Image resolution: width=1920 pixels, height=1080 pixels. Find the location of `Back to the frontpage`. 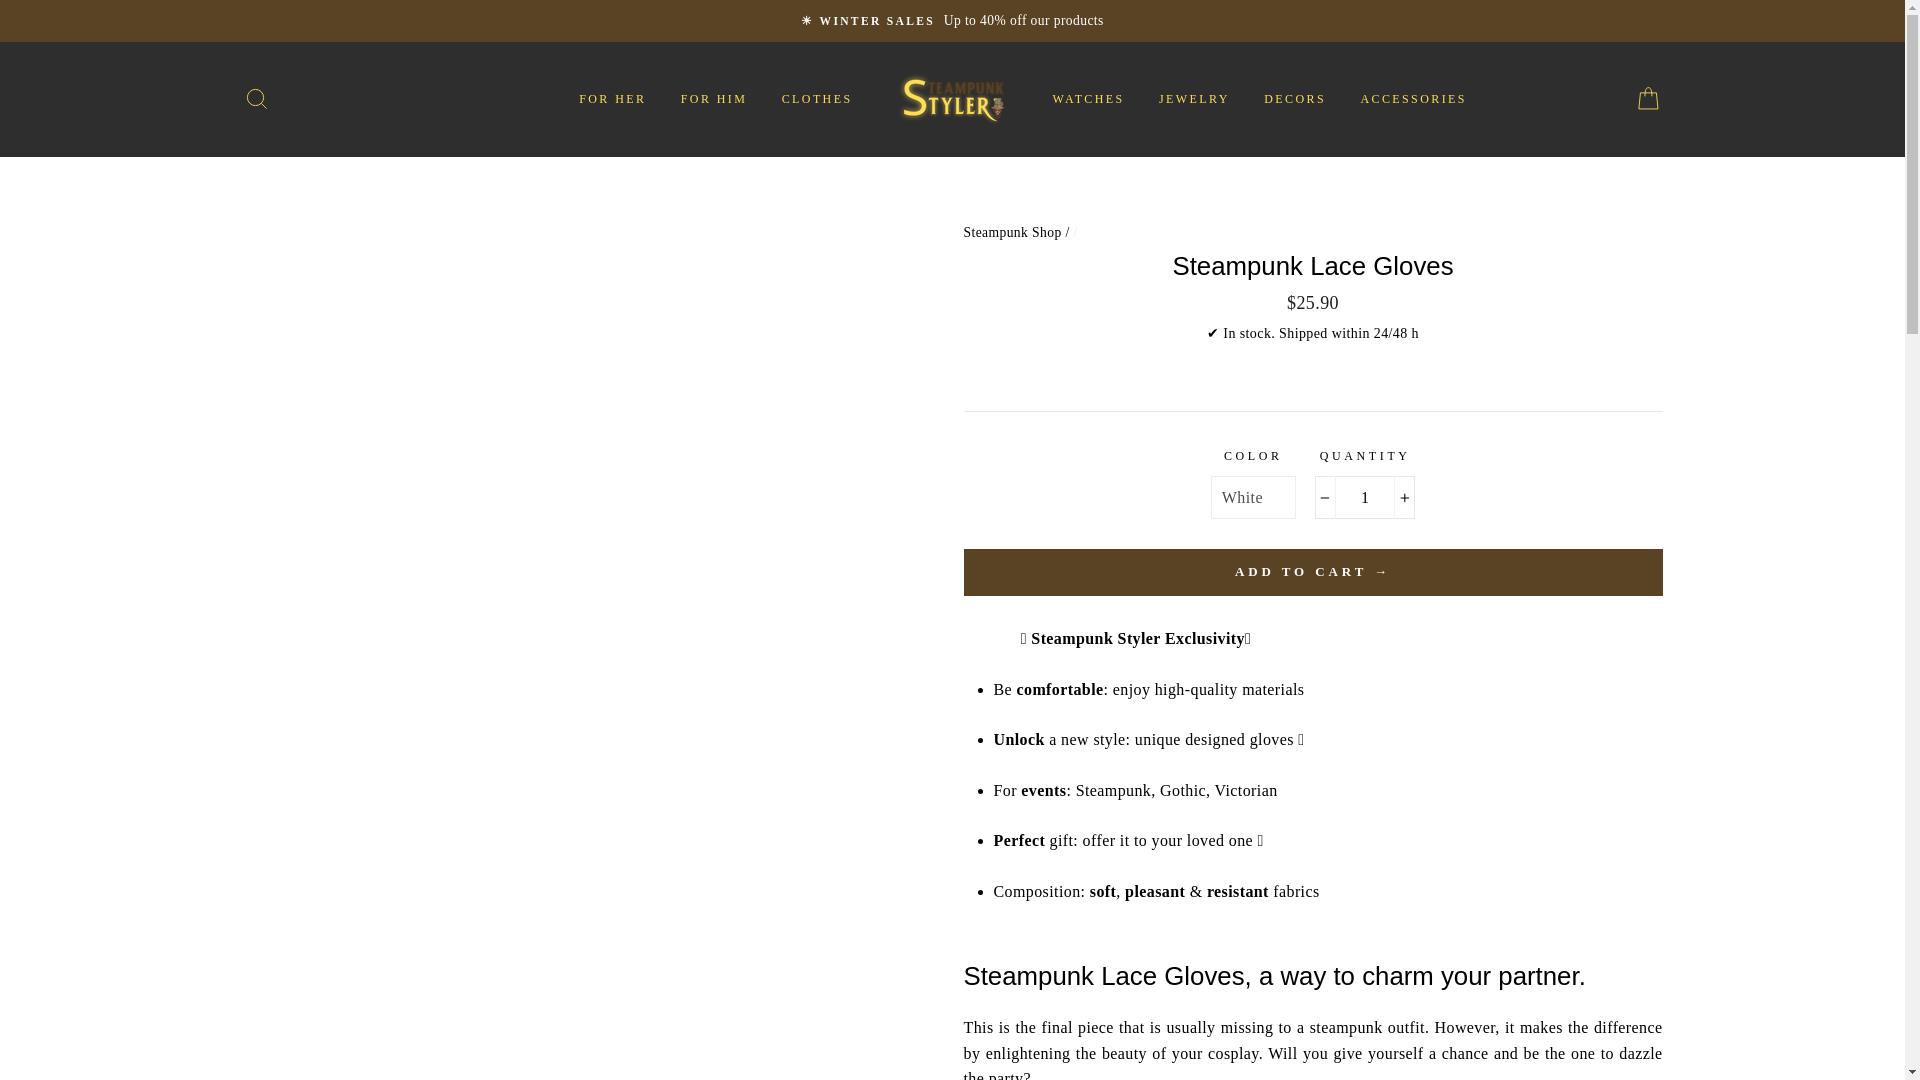

Back to the frontpage is located at coordinates (1014, 232).